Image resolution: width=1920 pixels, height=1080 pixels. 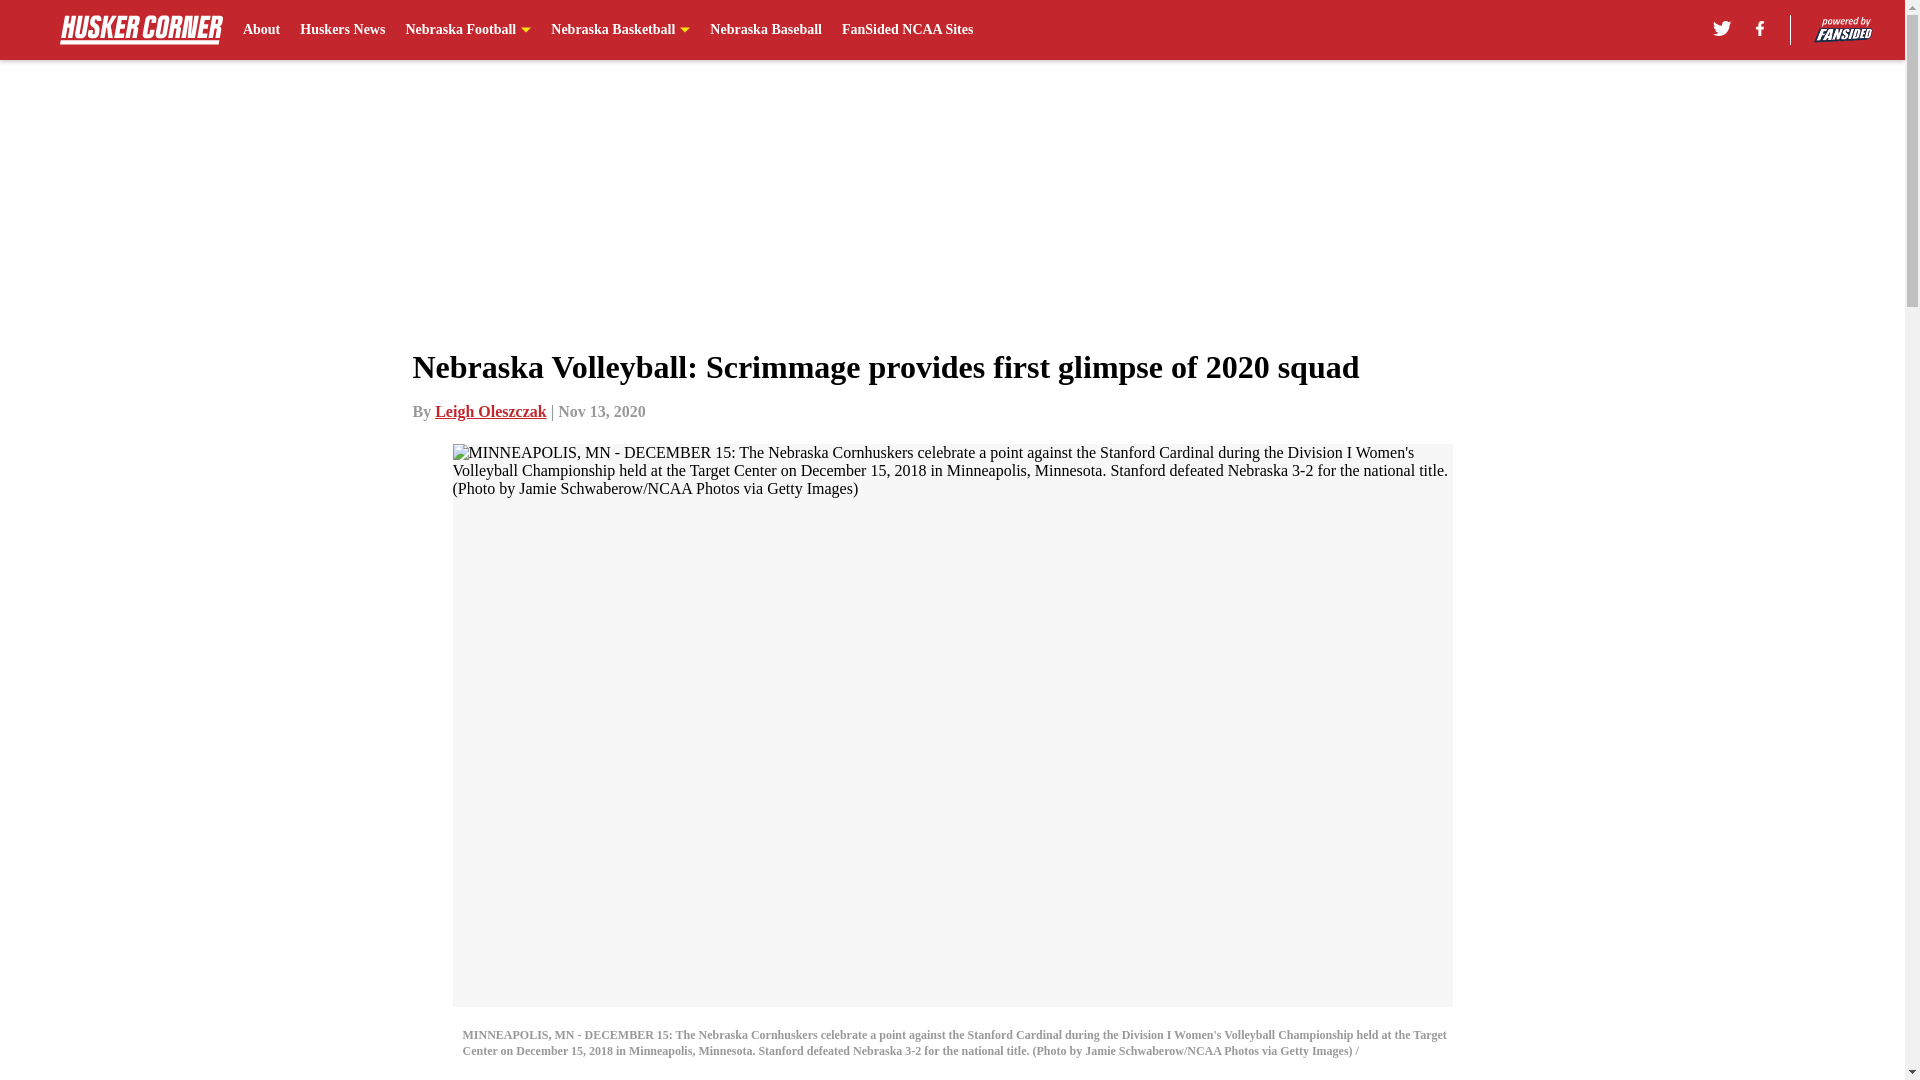 I want to click on Leigh Oleszczak, so click(x=491, y=411).